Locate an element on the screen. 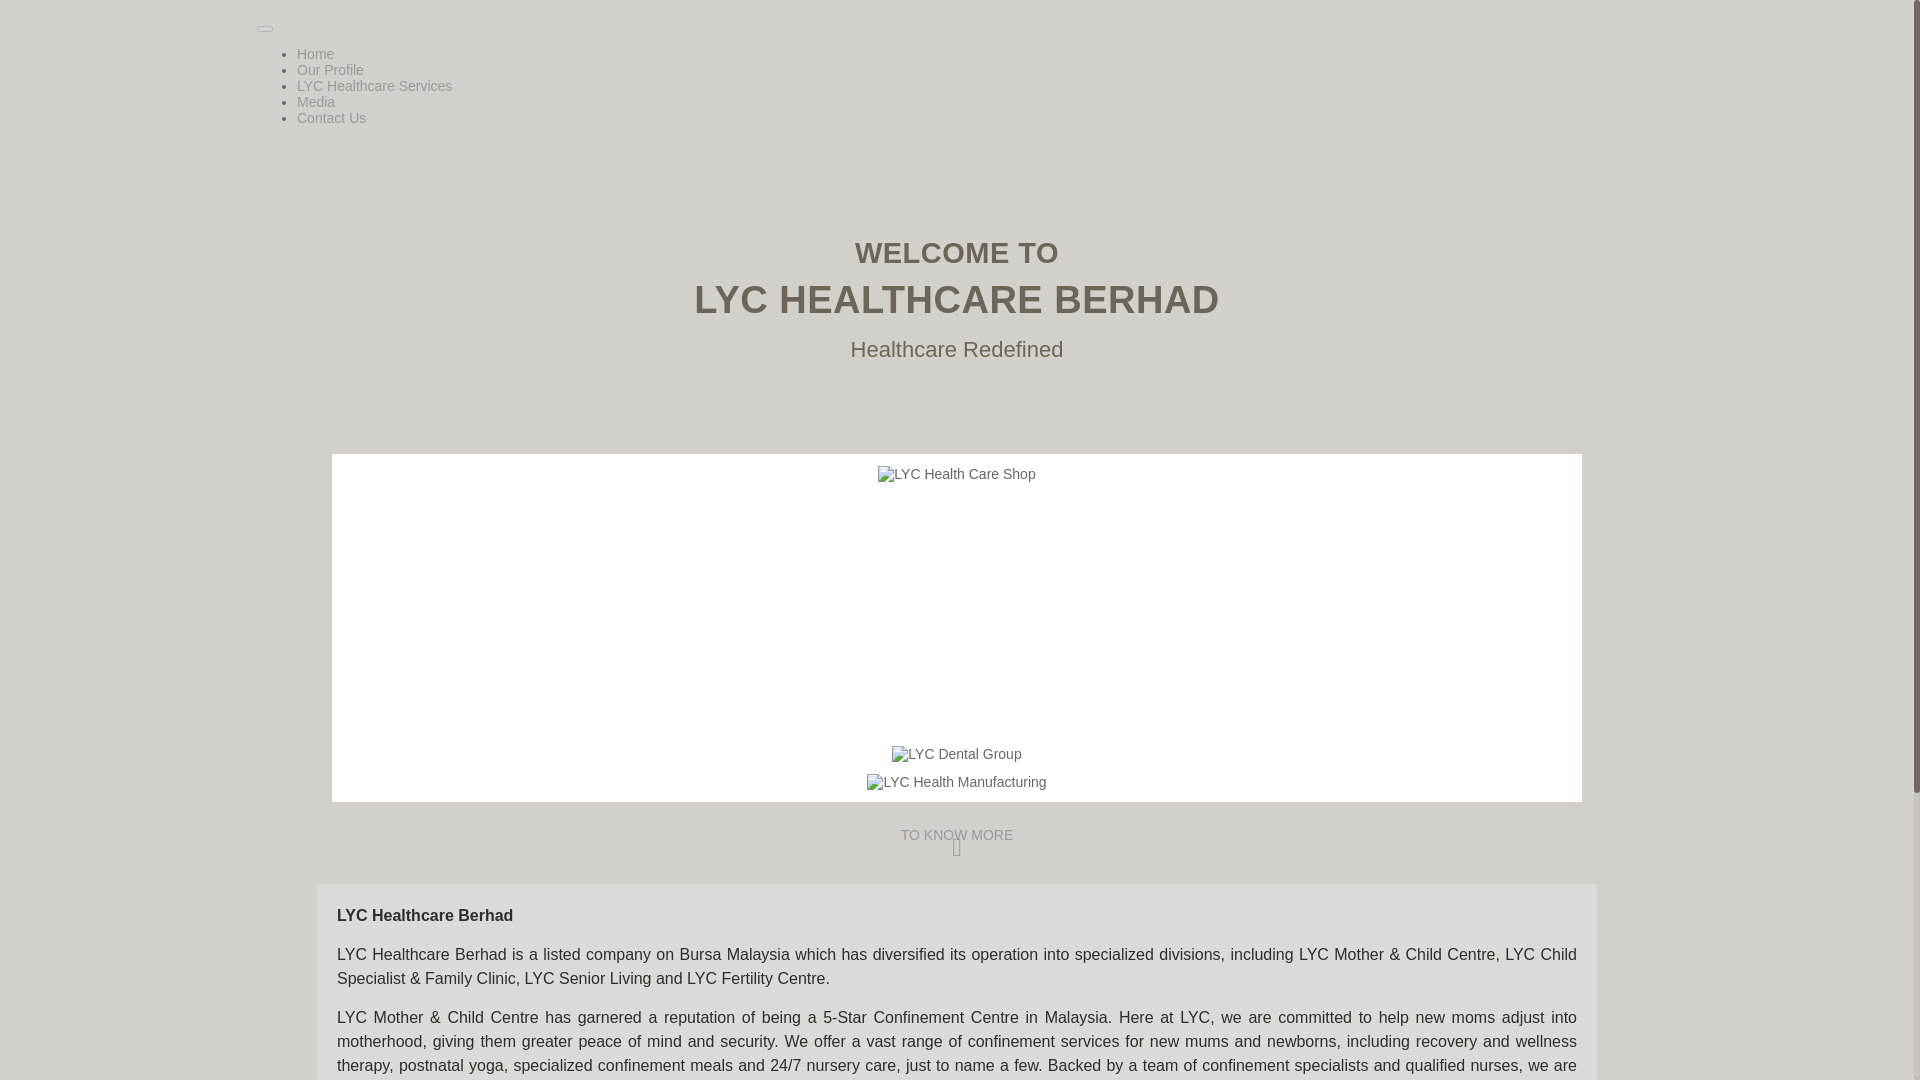  LYC Healthcare Services is located at coordinates (374, 85).